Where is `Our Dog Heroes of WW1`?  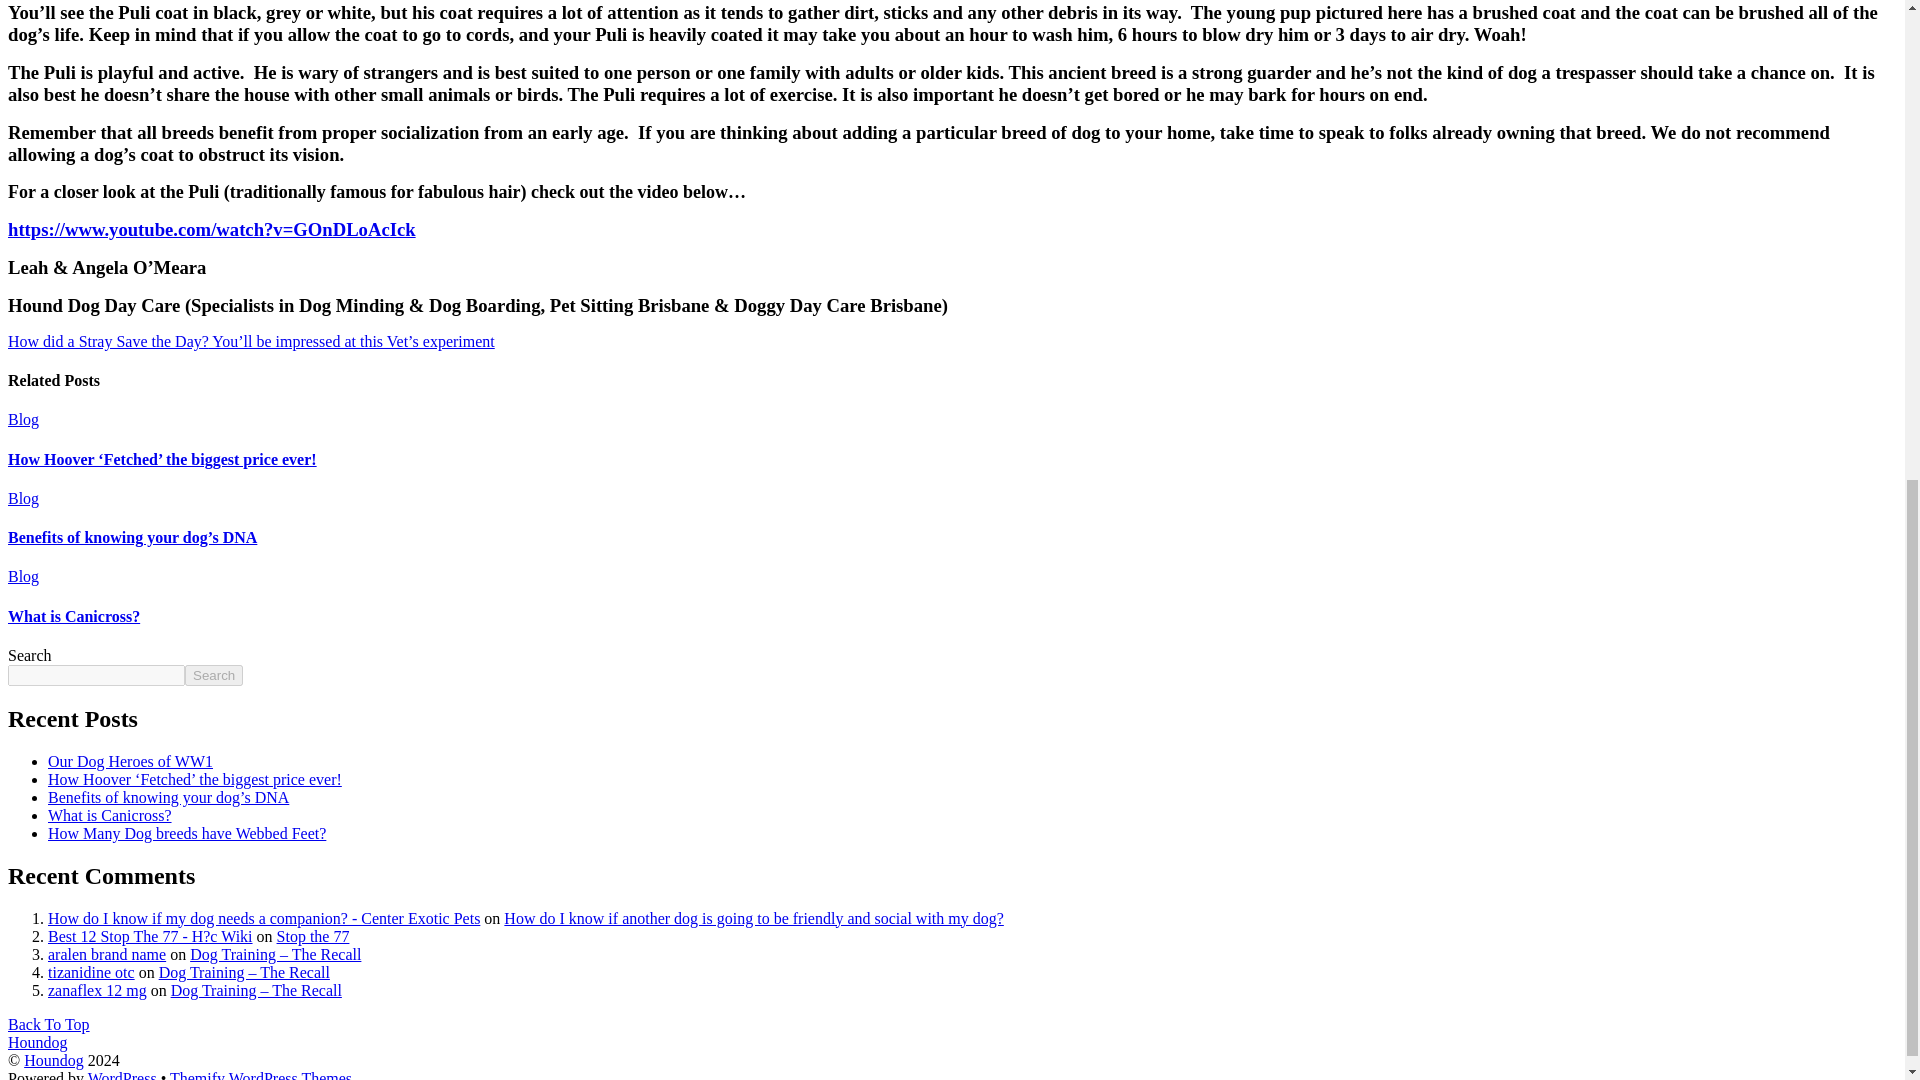
Our Dog Heroes of WW1 is located at coordinates (130, 761).